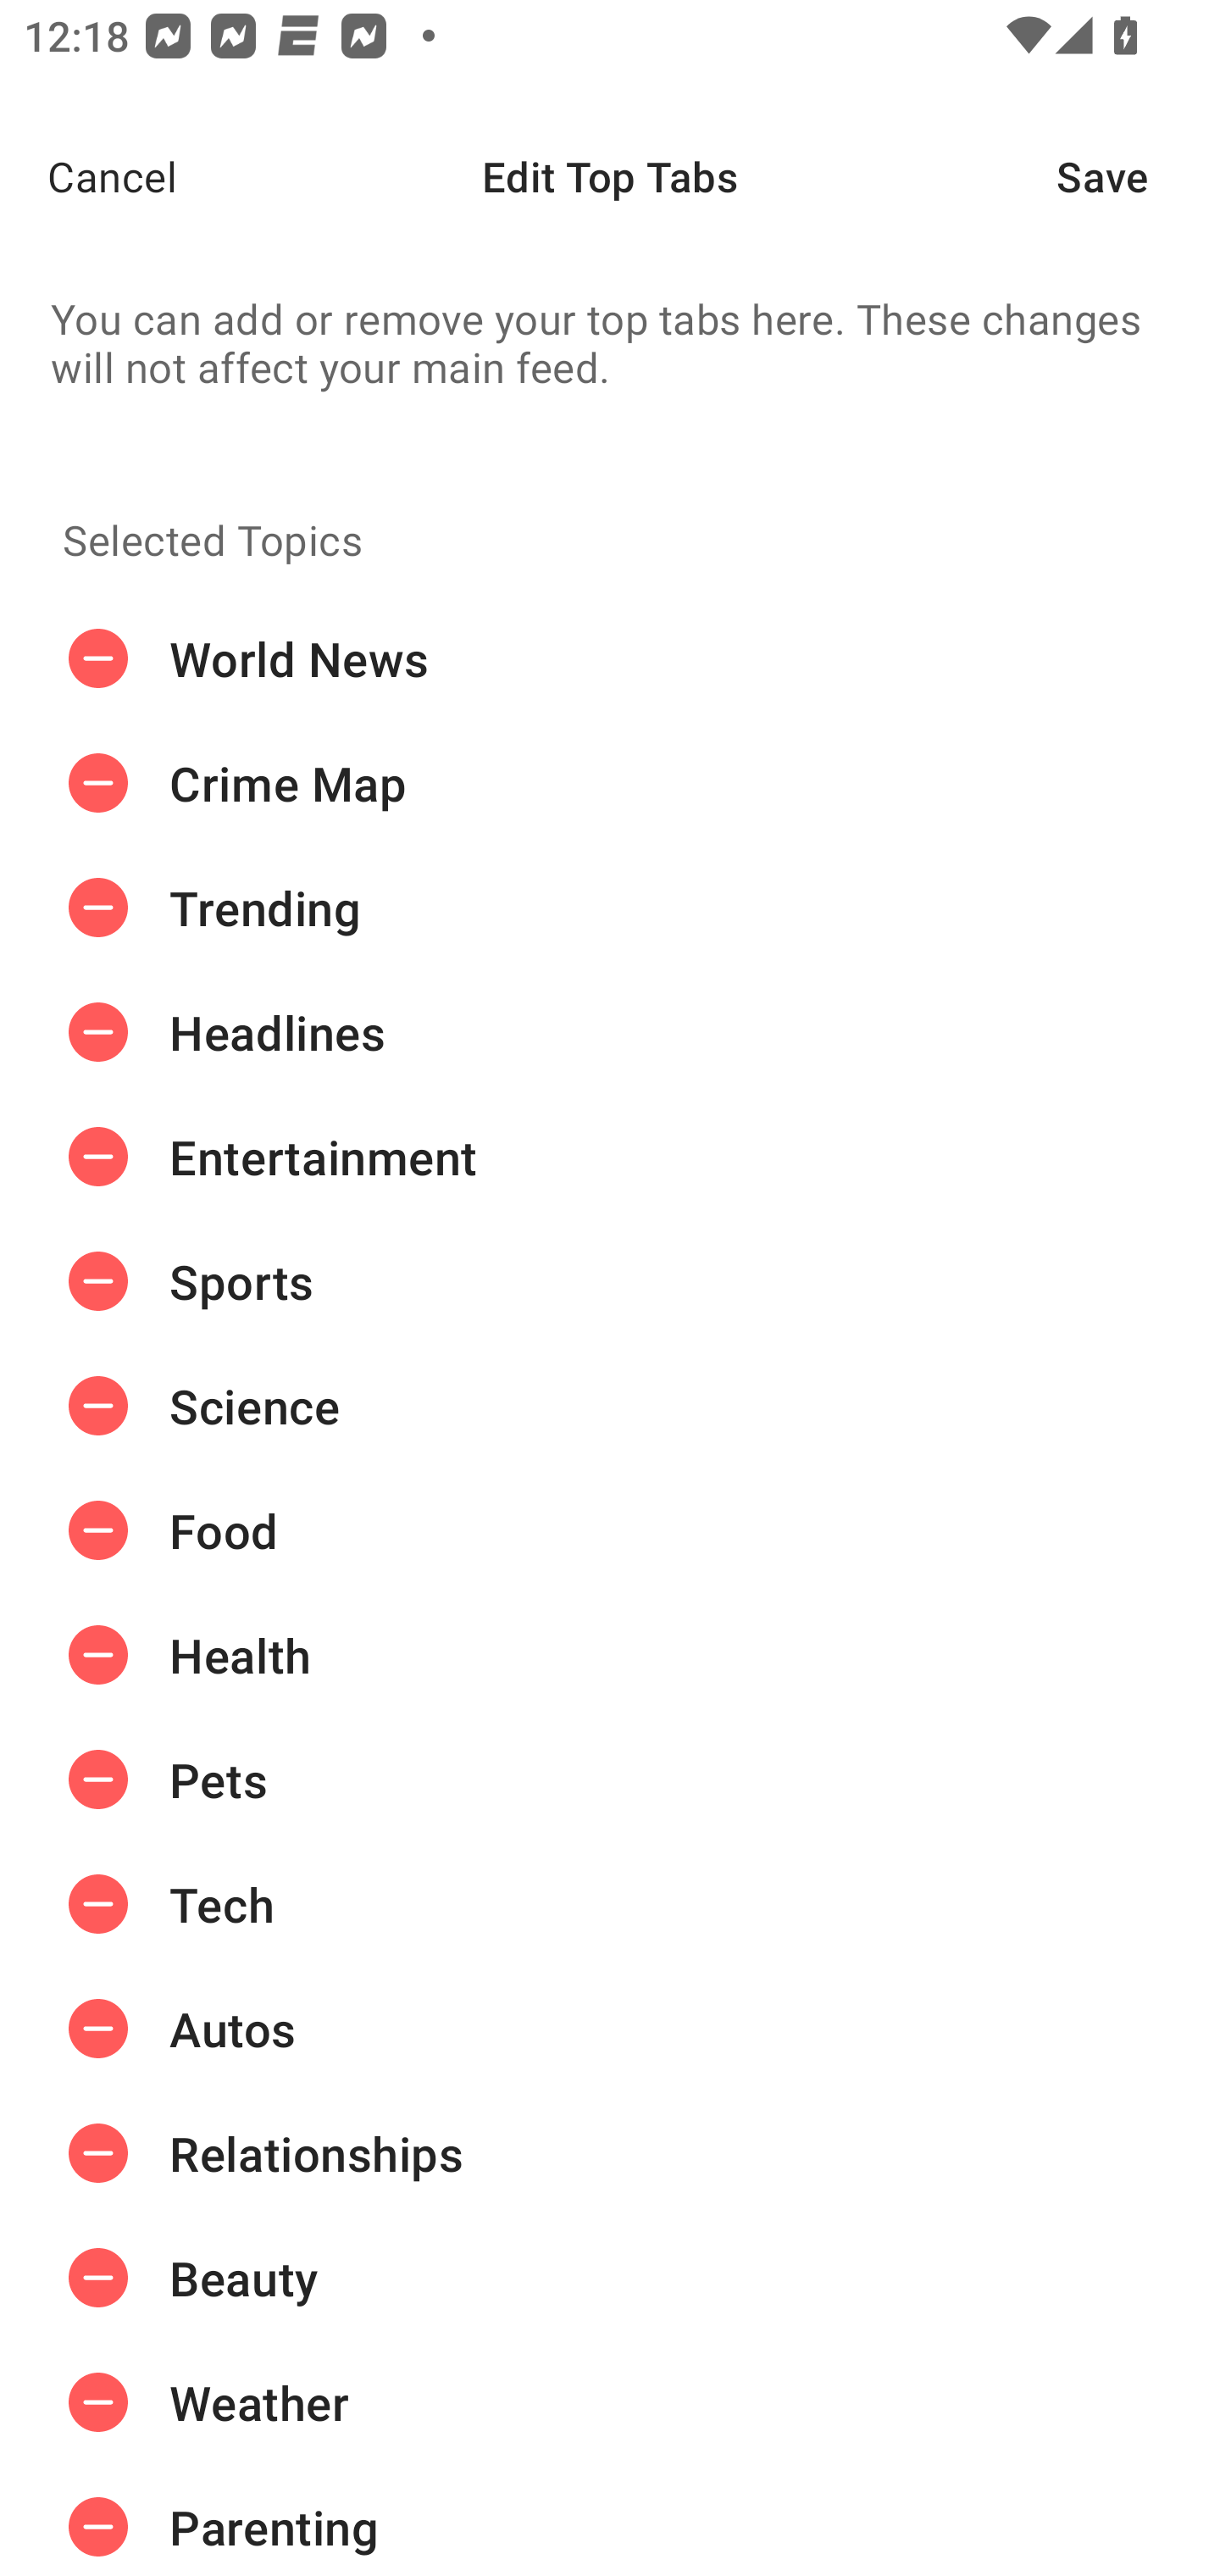  Describe the element at coordinates (88, 176) in the screenshot. I see `Cancel` at that location.